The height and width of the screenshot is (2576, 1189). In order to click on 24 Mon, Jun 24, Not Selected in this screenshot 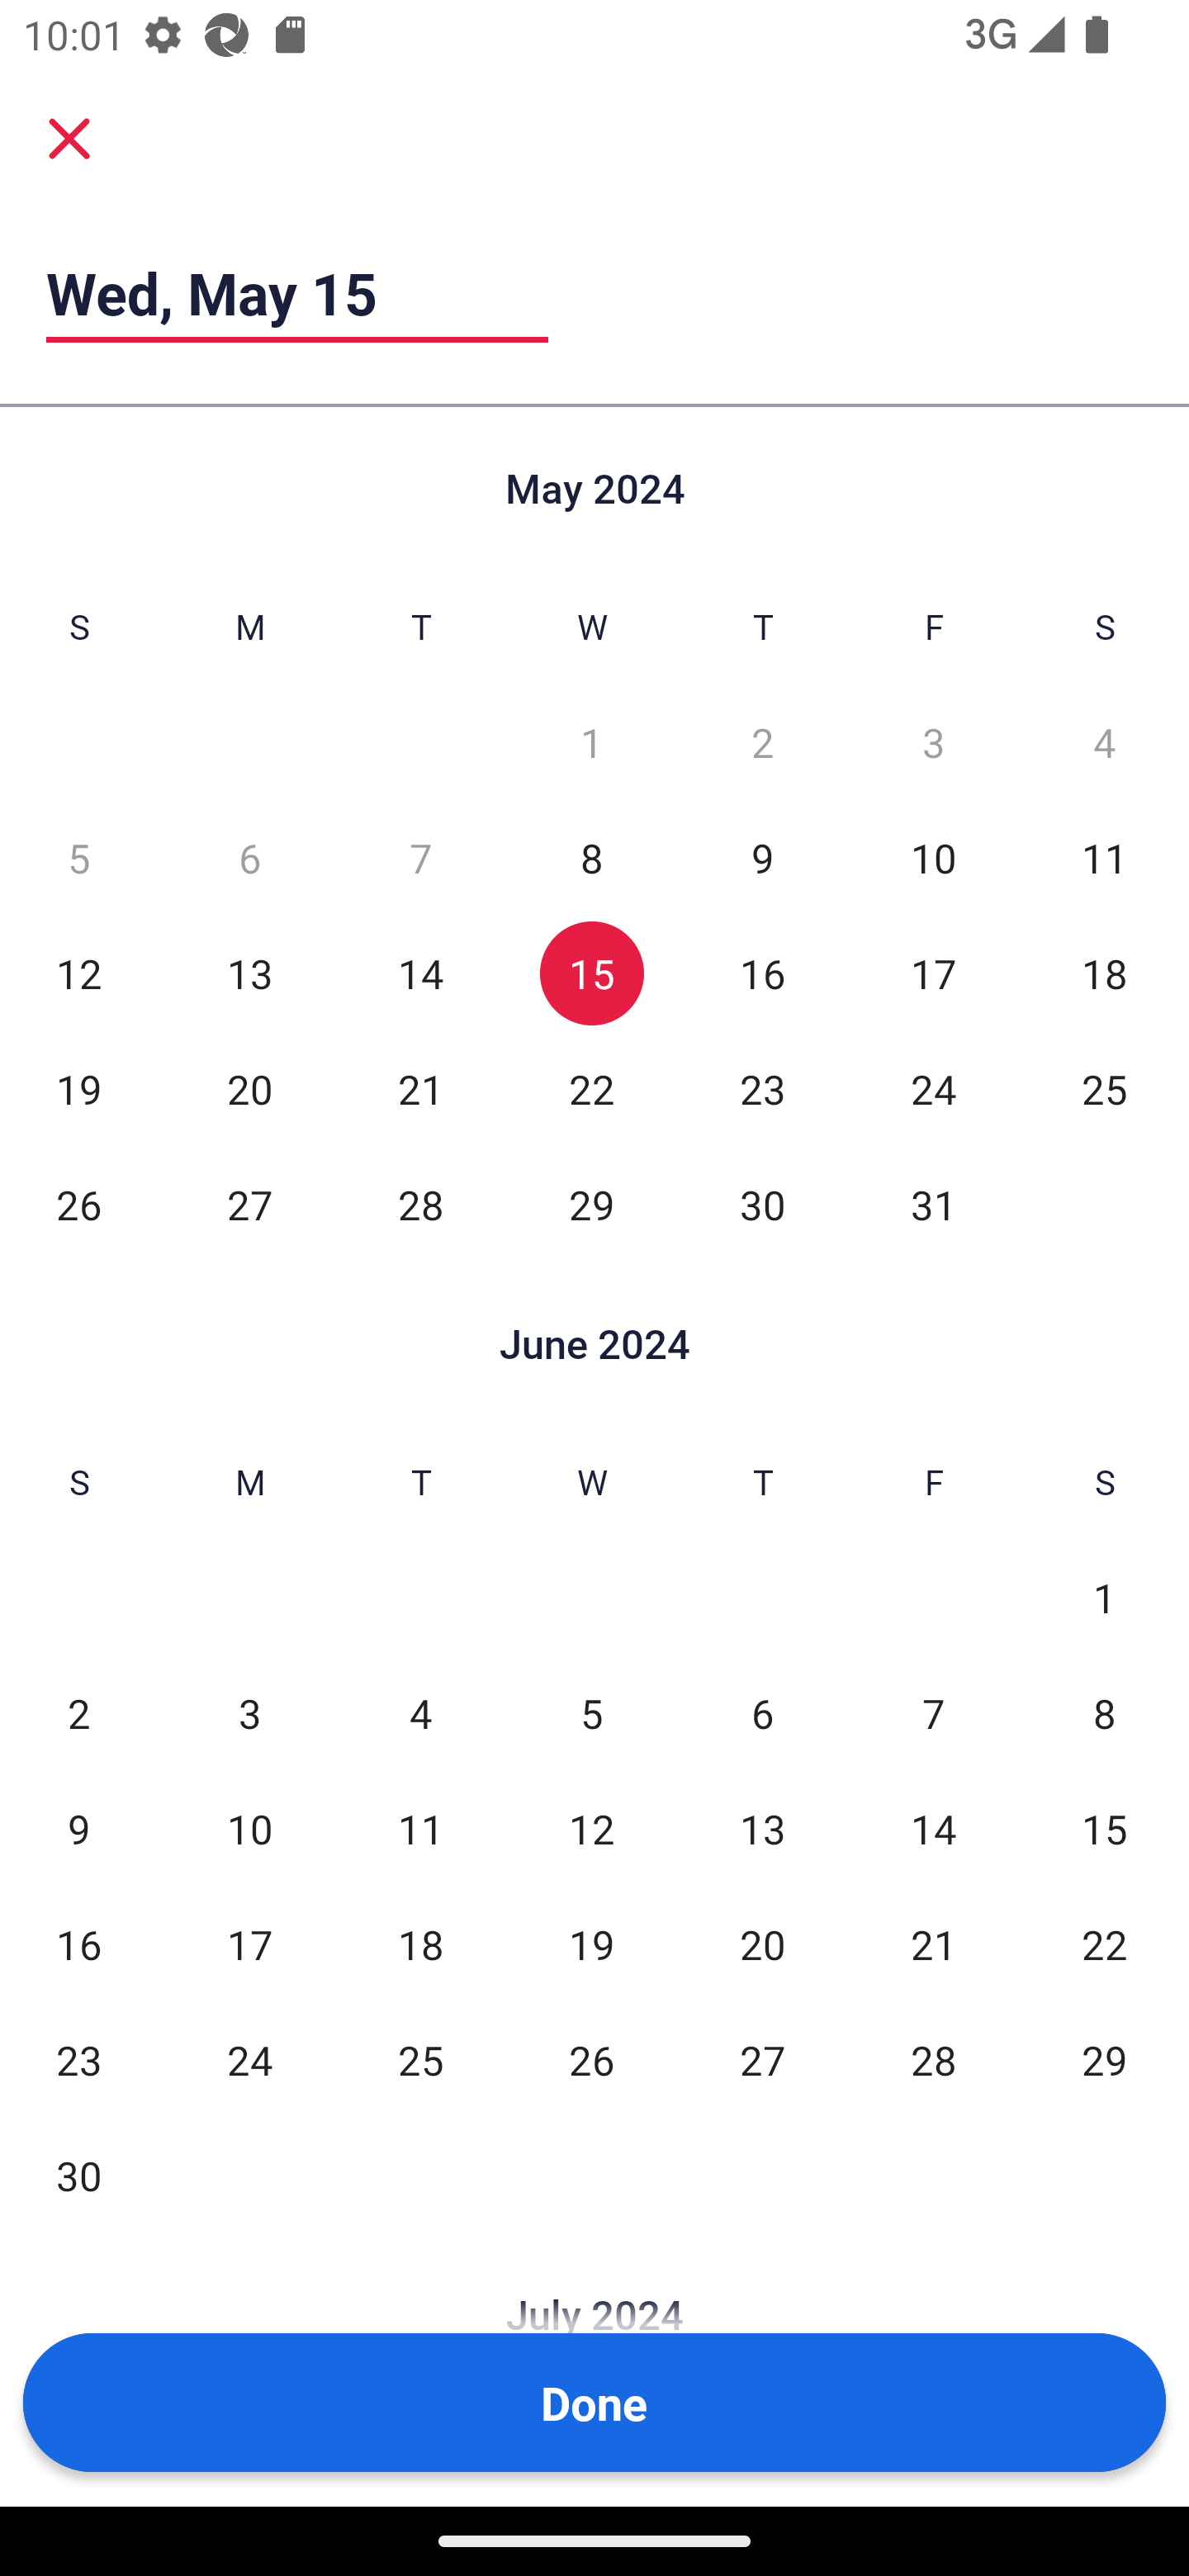, I will do `click(249, 2059)`.